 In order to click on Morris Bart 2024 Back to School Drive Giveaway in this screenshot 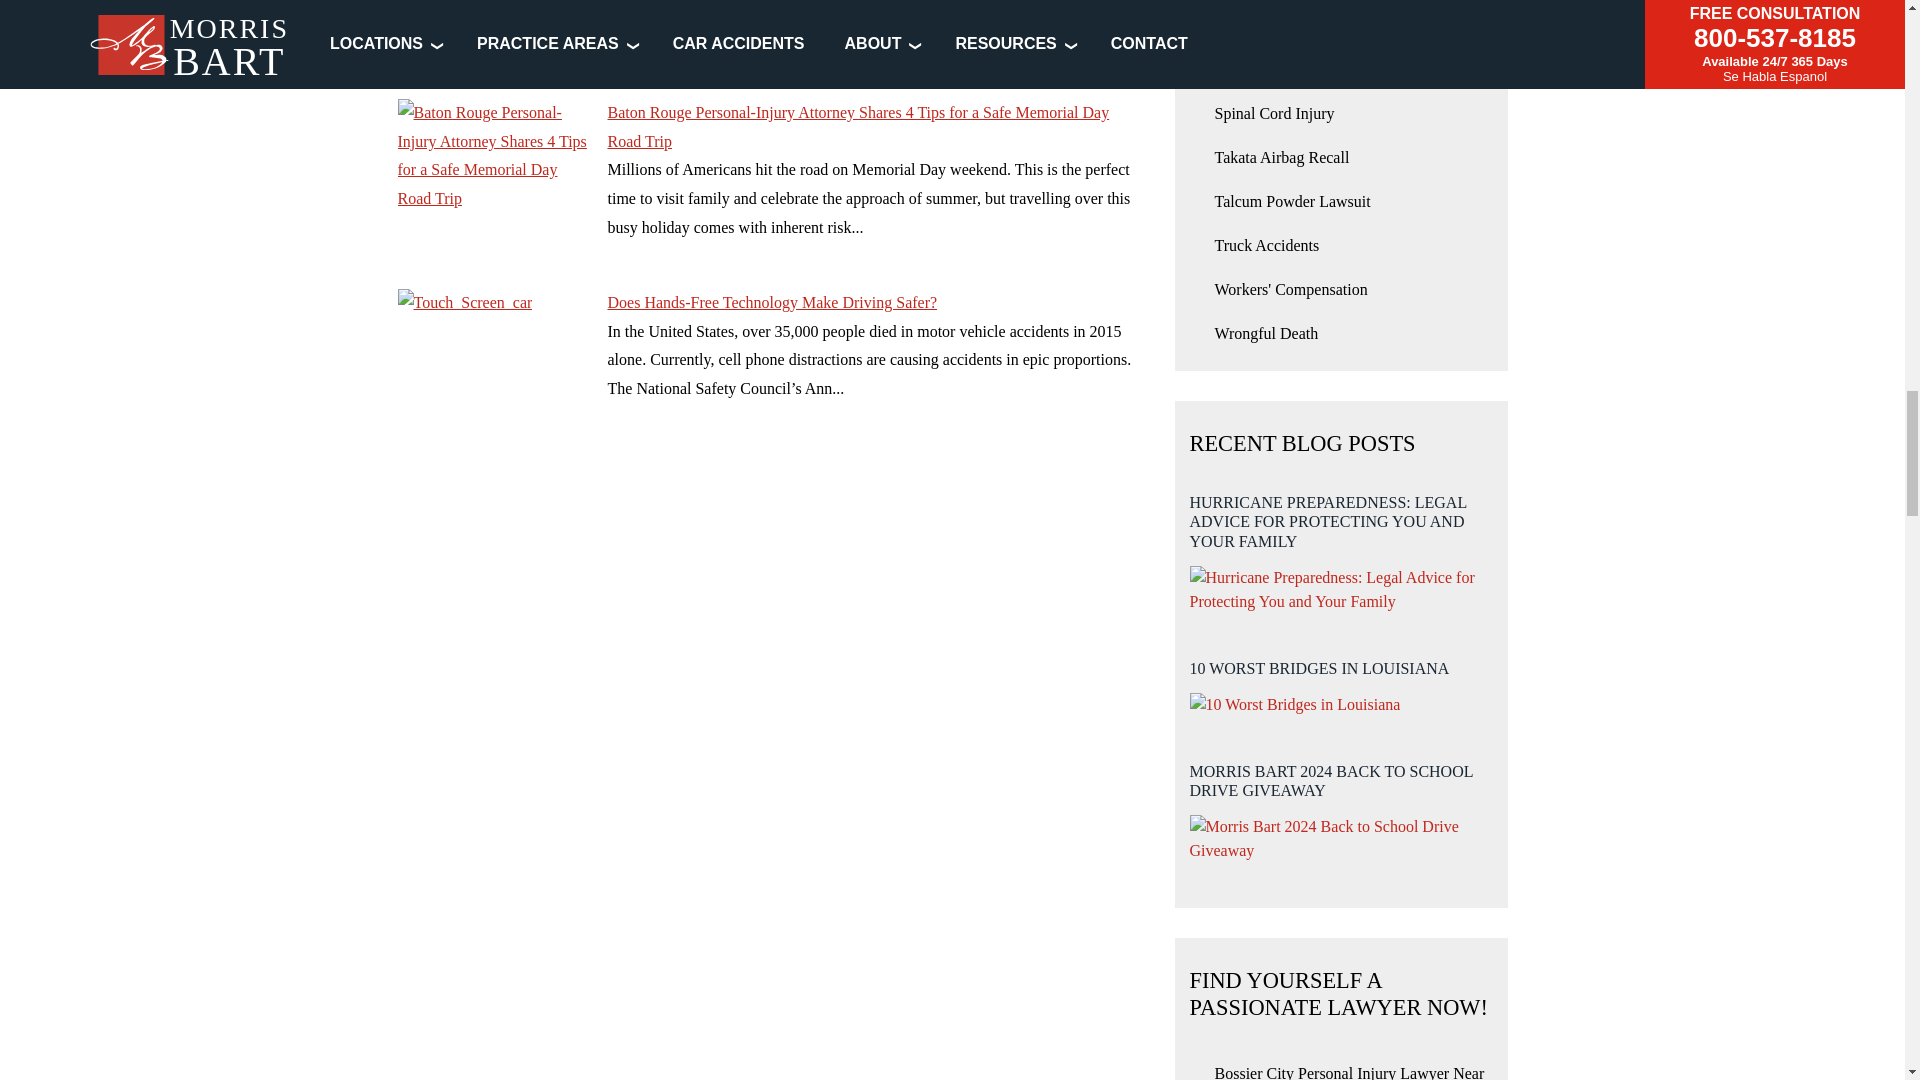, I will do `click(1342, 804)`.